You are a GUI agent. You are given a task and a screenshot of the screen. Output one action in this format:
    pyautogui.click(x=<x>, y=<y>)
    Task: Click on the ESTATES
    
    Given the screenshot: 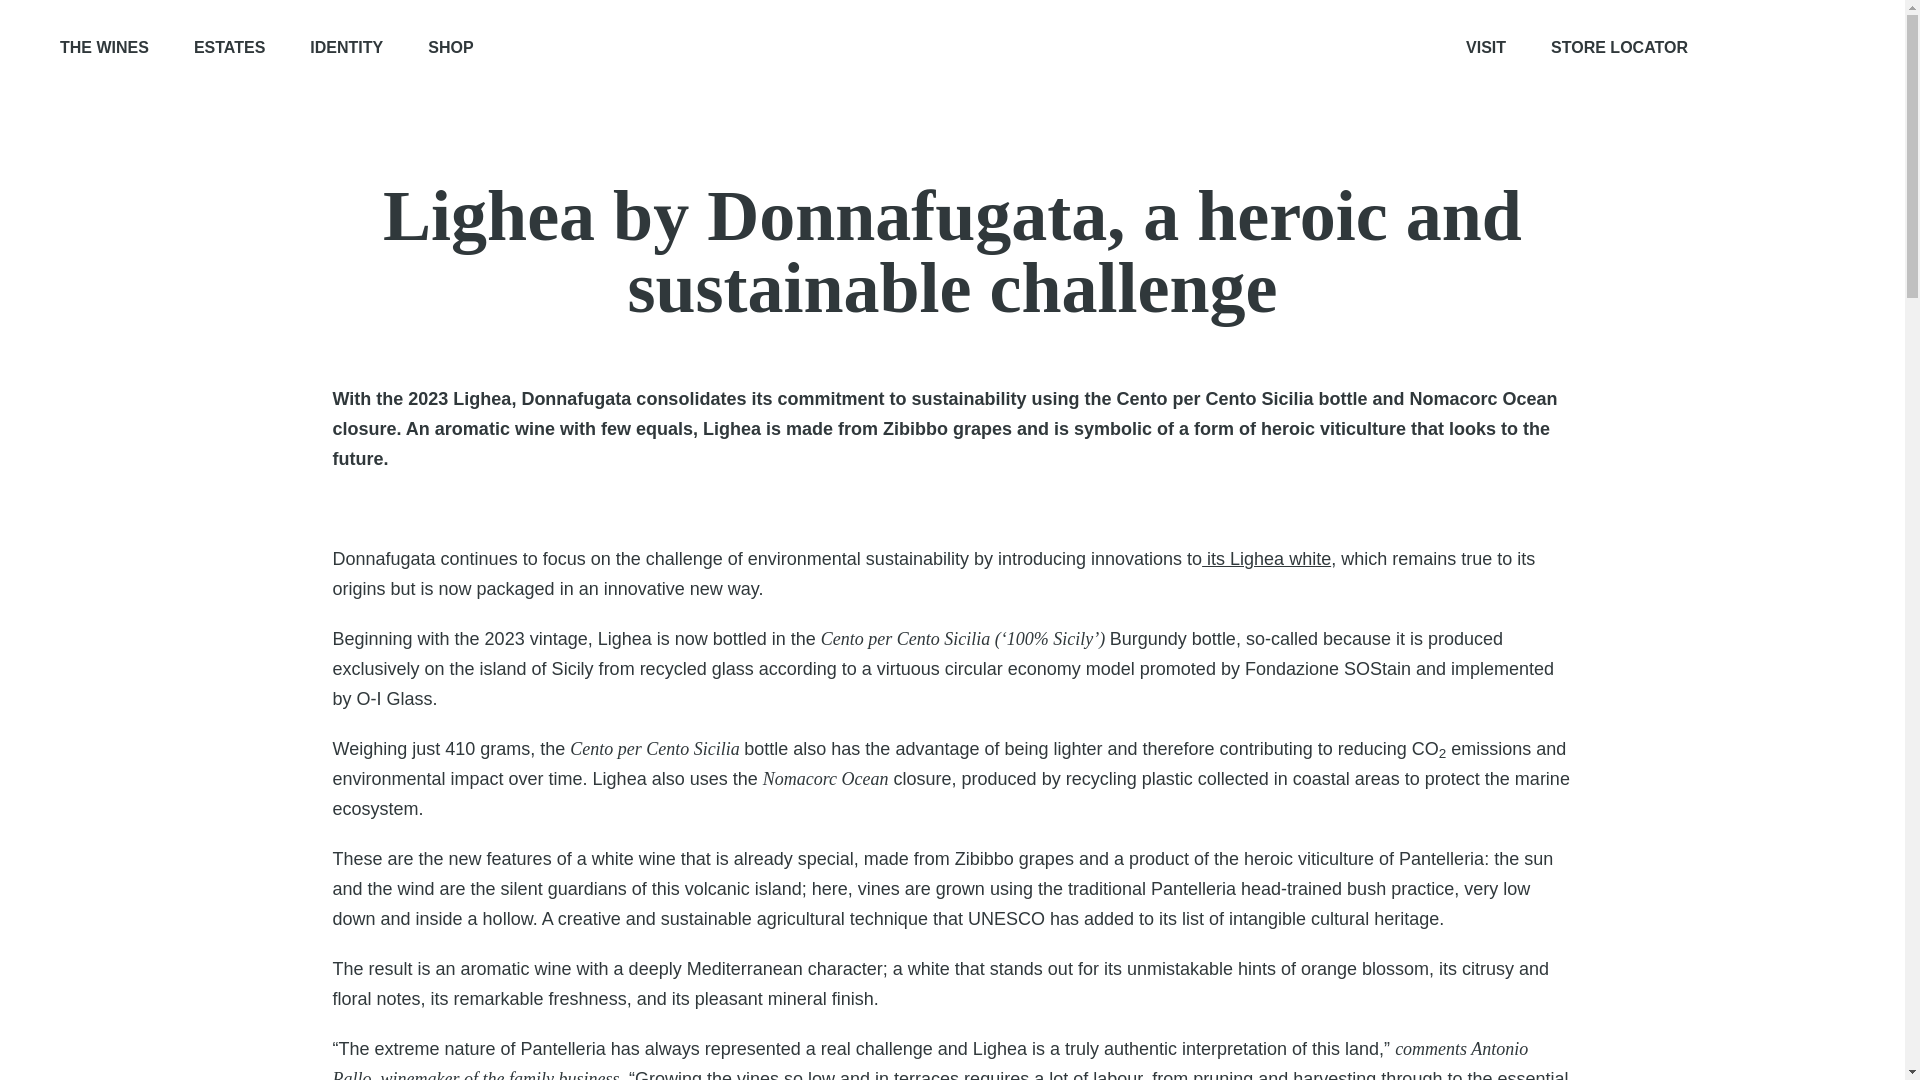 What is the action you would take?
    pyautogui.click(x=228, y=48)
    